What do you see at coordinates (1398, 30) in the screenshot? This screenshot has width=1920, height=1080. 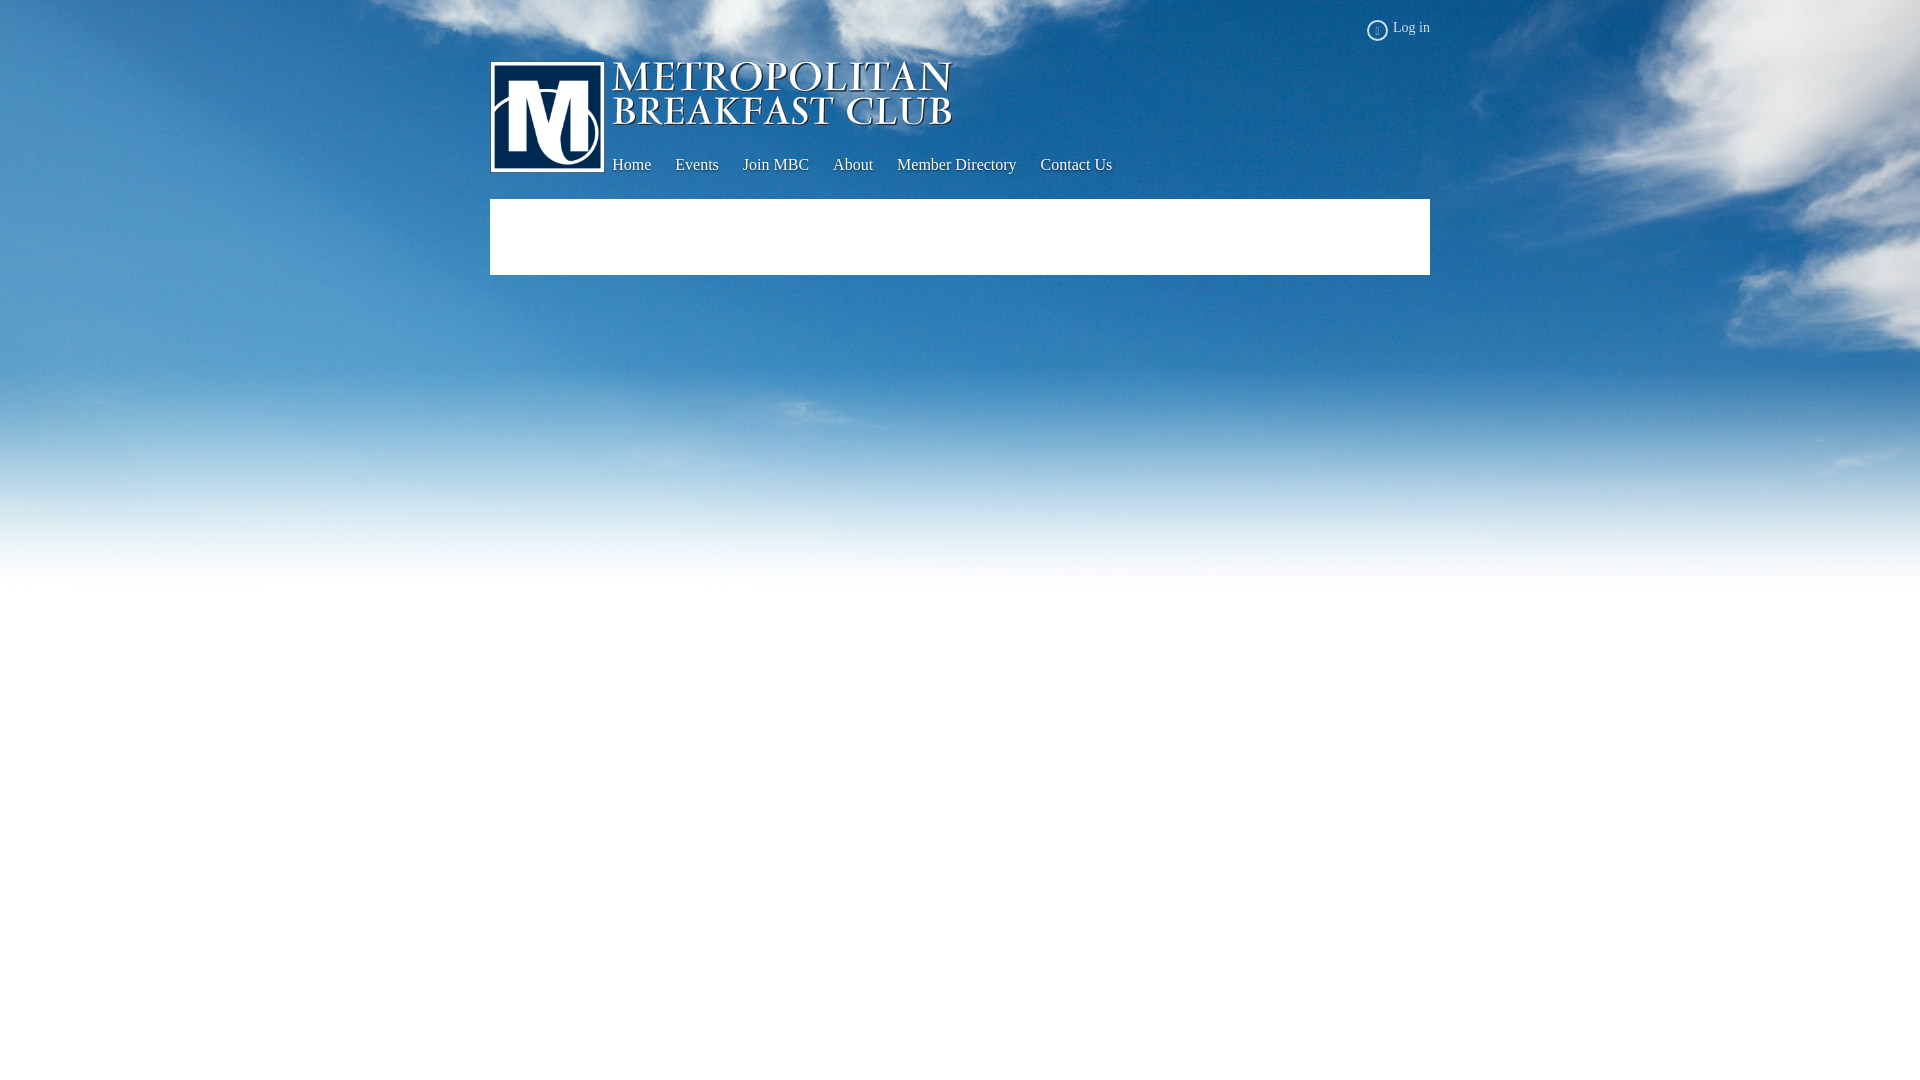 I see `Log in` at bounding box center [1398, 30].